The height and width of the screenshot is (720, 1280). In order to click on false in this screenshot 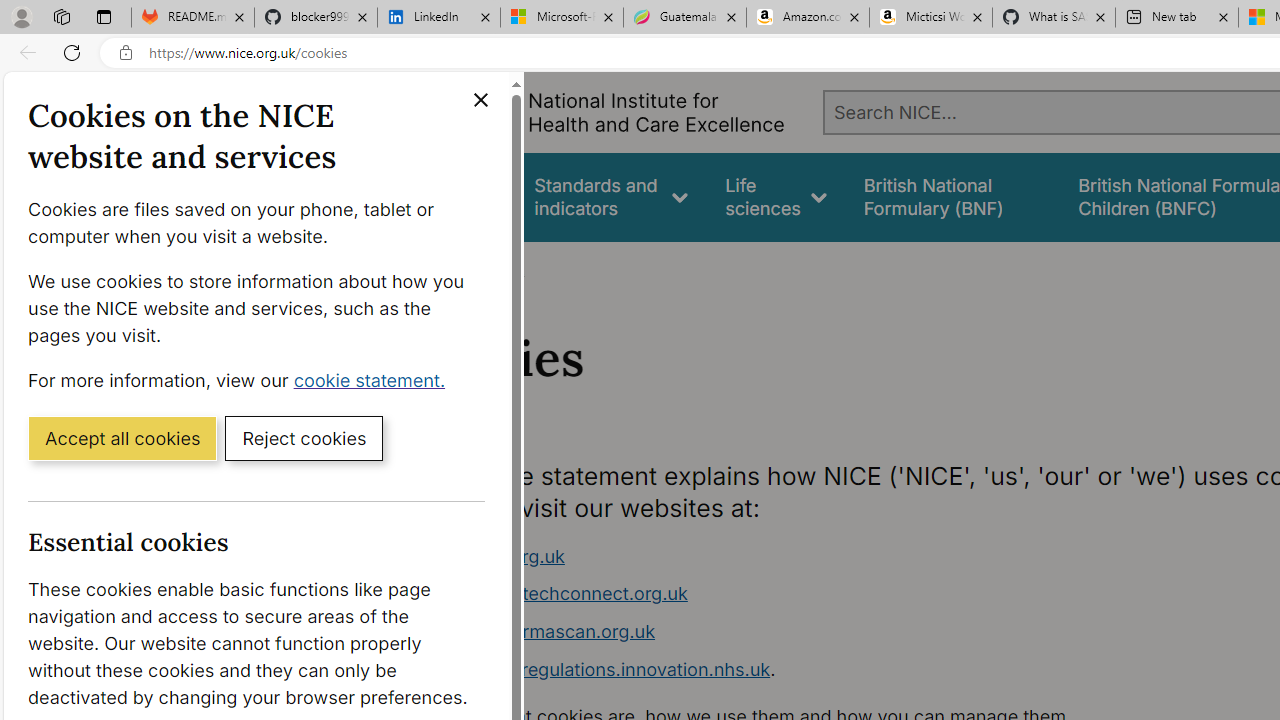, I will do `click(952, 196)`.